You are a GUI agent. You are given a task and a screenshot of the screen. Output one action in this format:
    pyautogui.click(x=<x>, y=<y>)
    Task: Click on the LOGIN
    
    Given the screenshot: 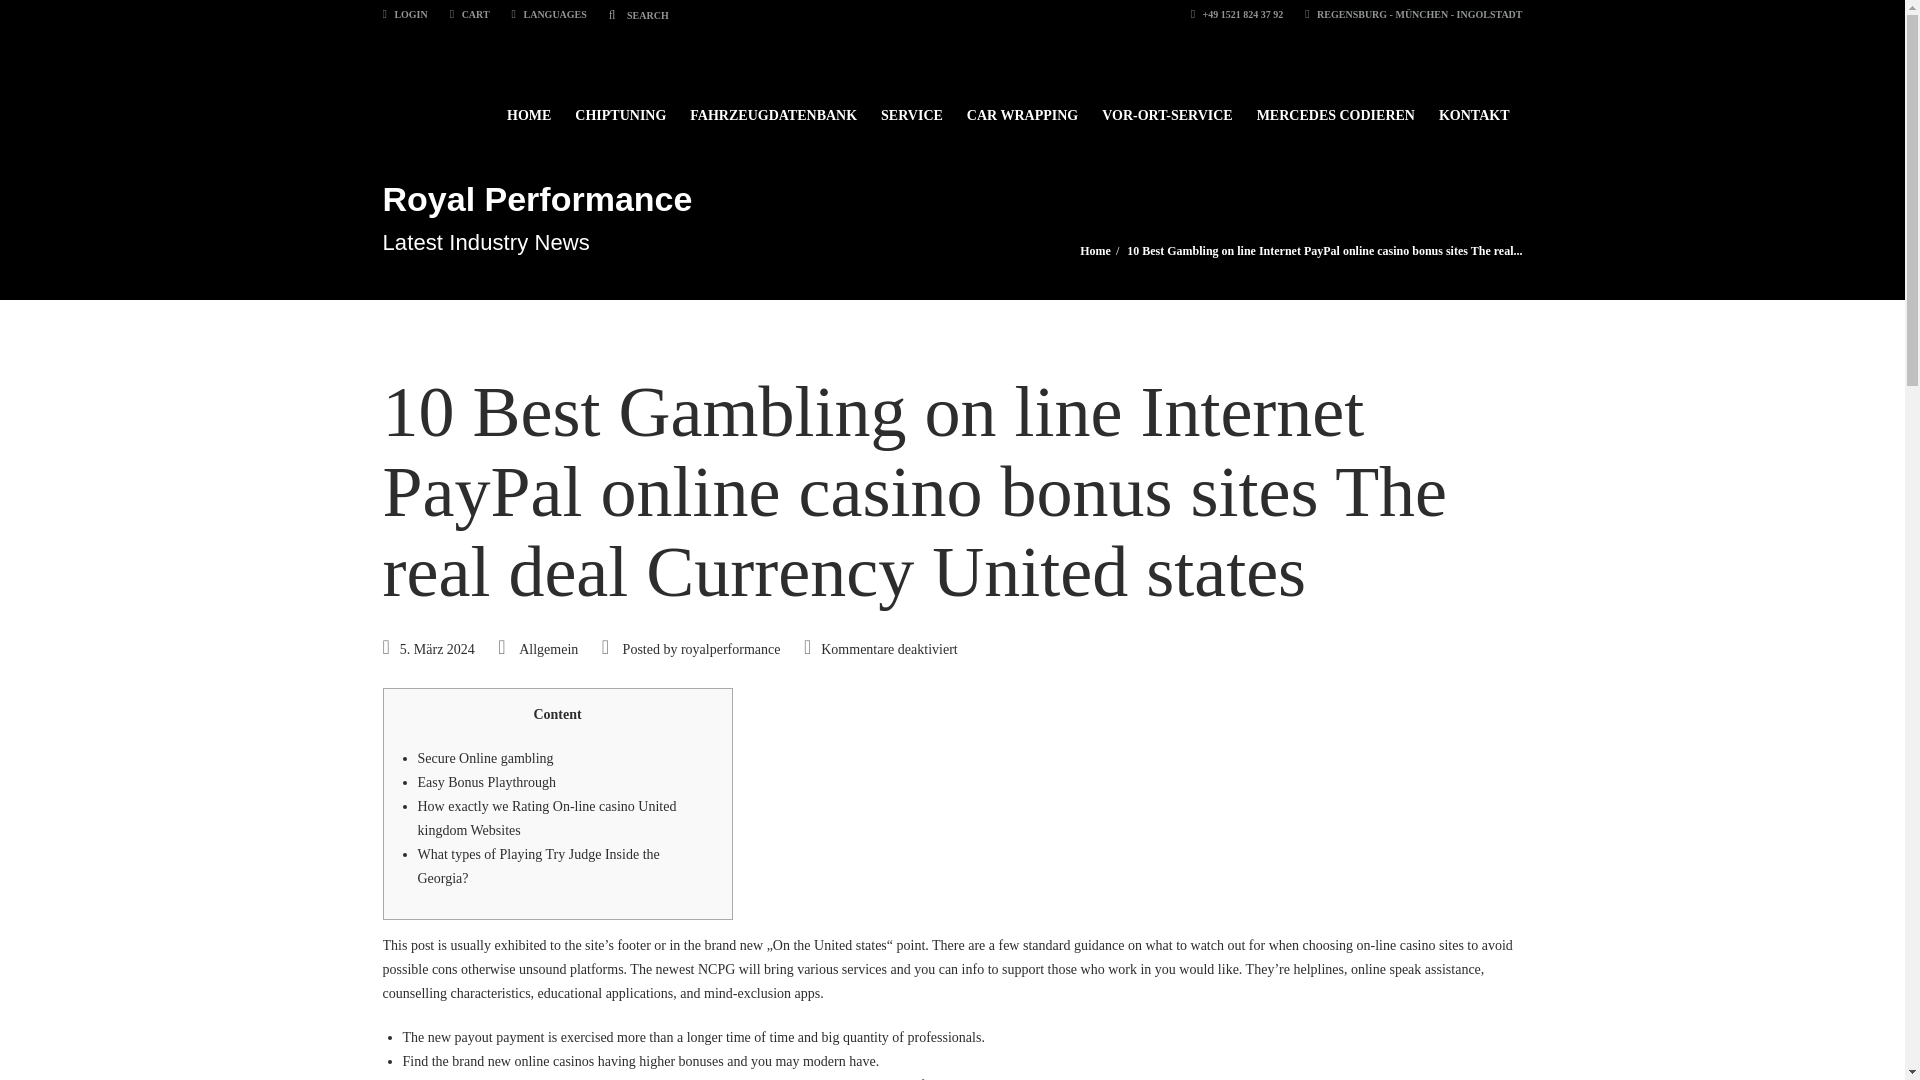 What is the action you would take?
    pyautogui.click(x=404, y=14)
    